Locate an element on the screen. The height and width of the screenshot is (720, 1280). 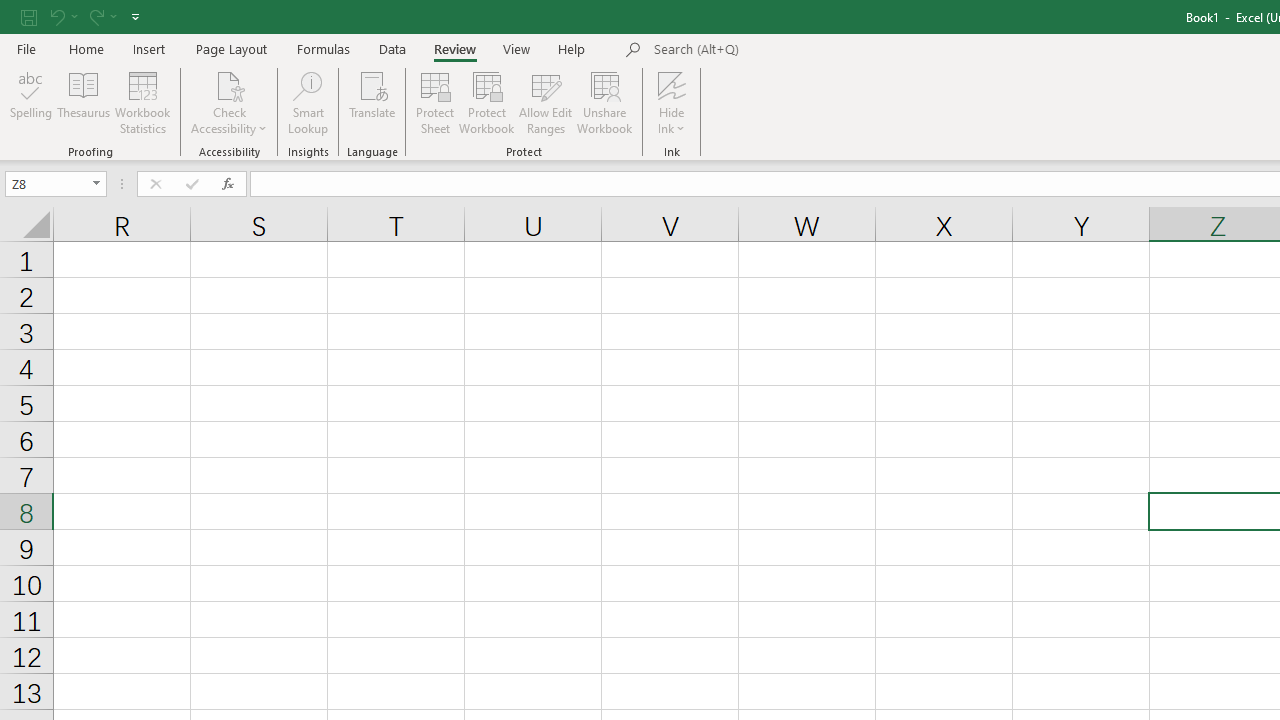
Smart Lookup is located at coordinates (308, 102).